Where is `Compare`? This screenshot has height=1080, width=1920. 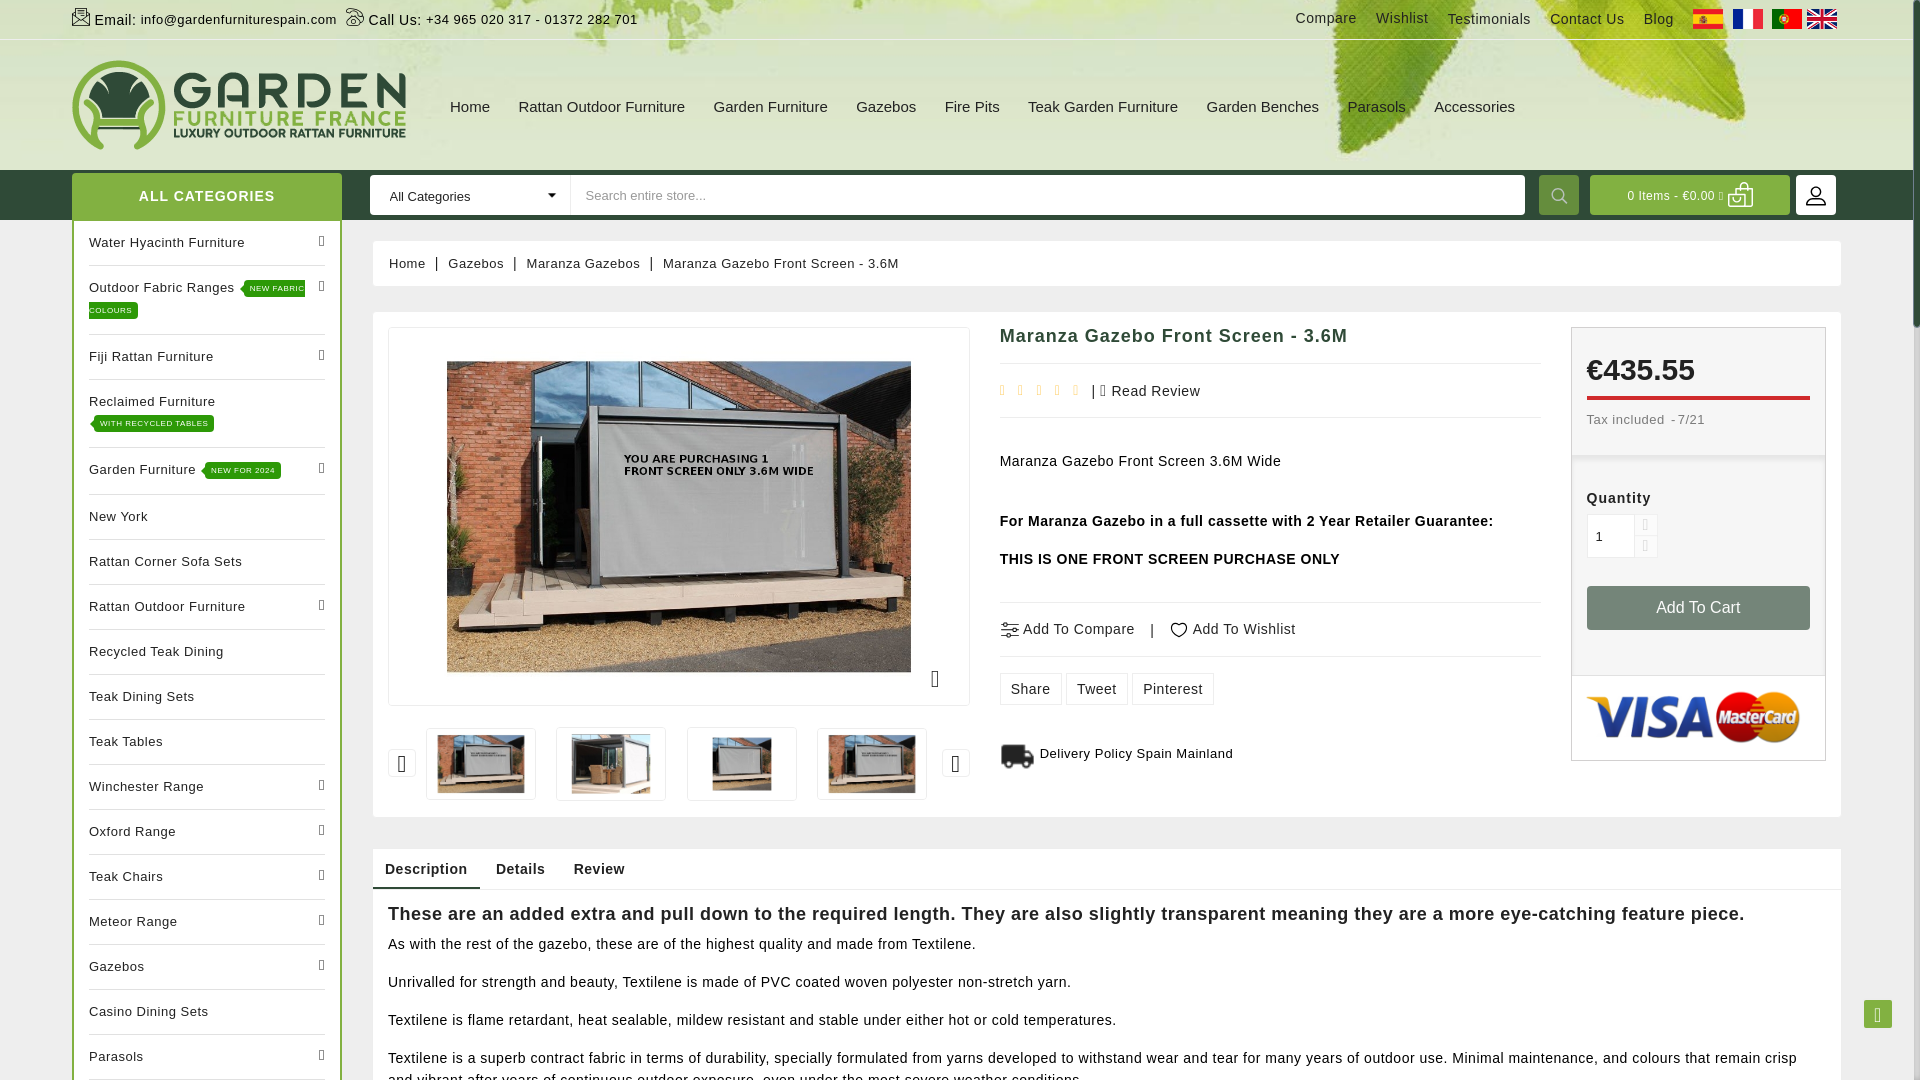
Compare is located at coordinates (1326, 17).